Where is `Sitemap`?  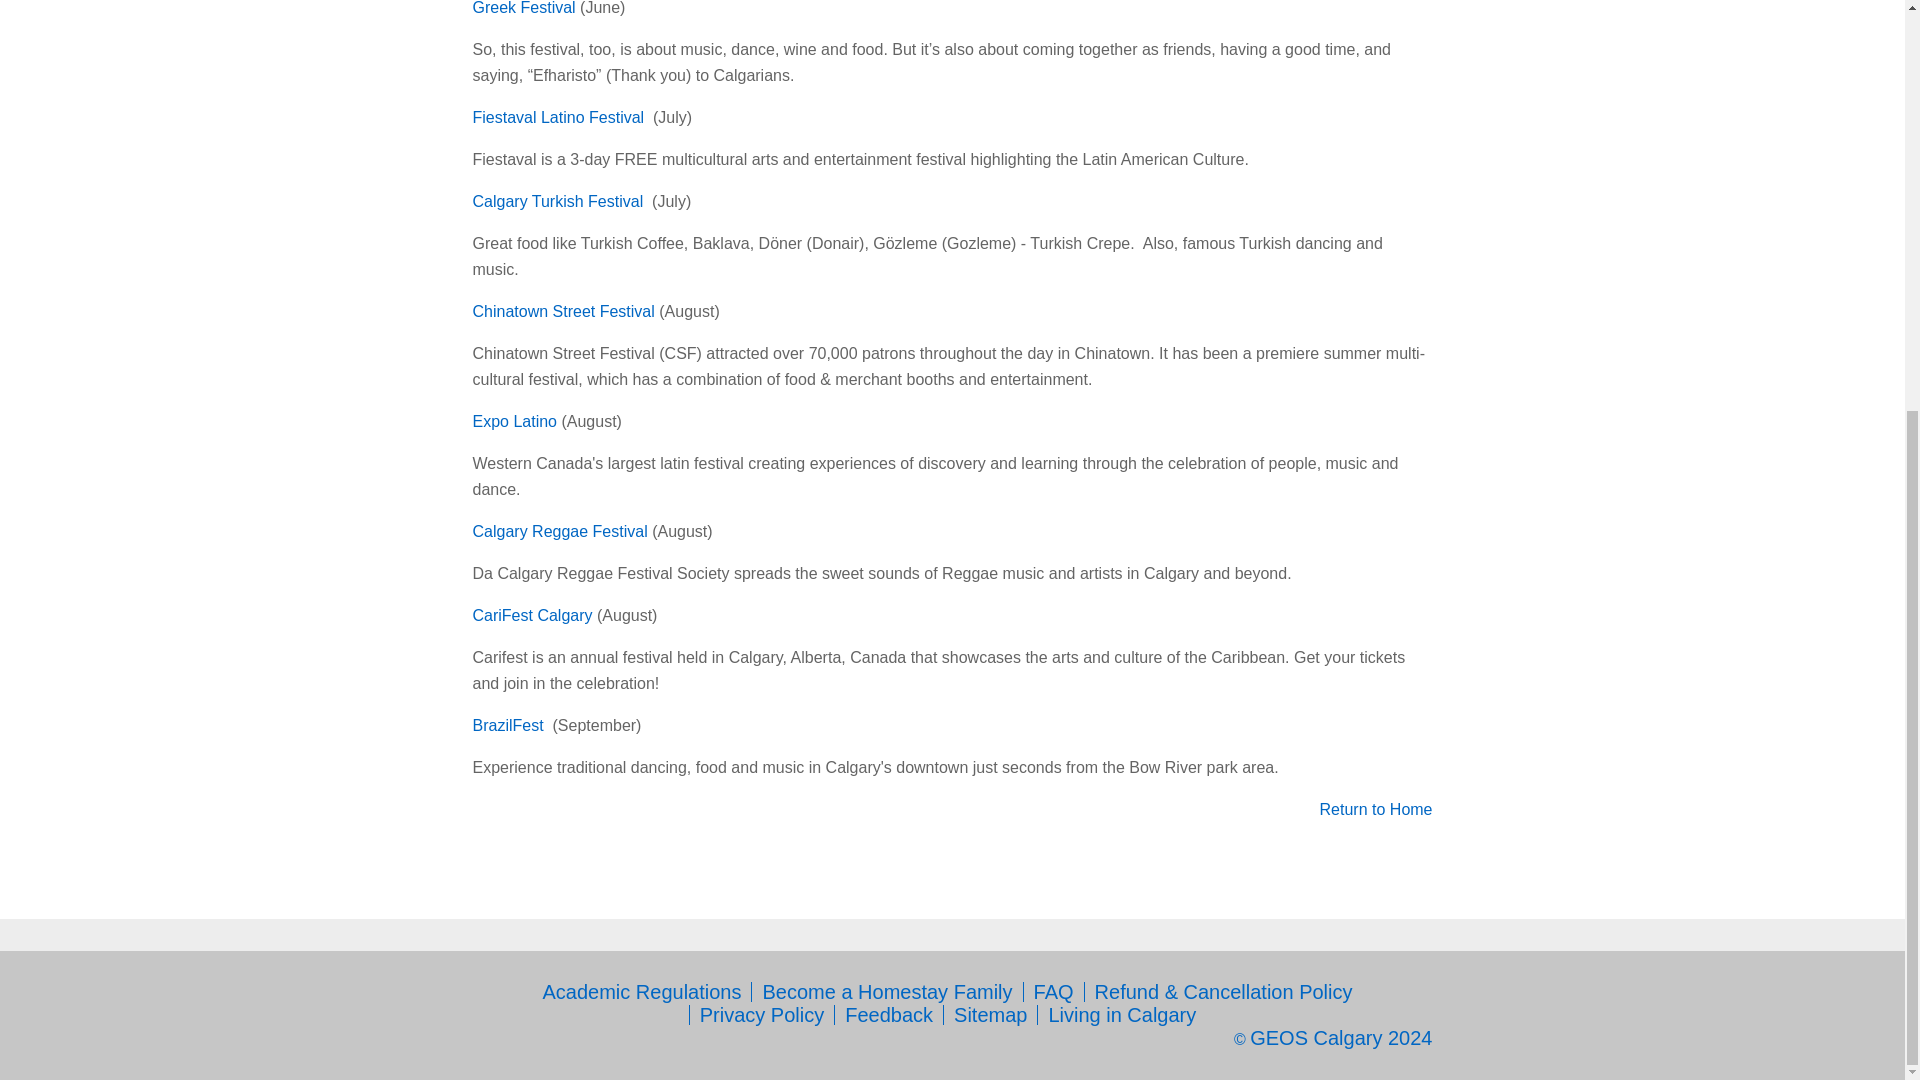 Sitemap is located at coordinates (990, 1015).